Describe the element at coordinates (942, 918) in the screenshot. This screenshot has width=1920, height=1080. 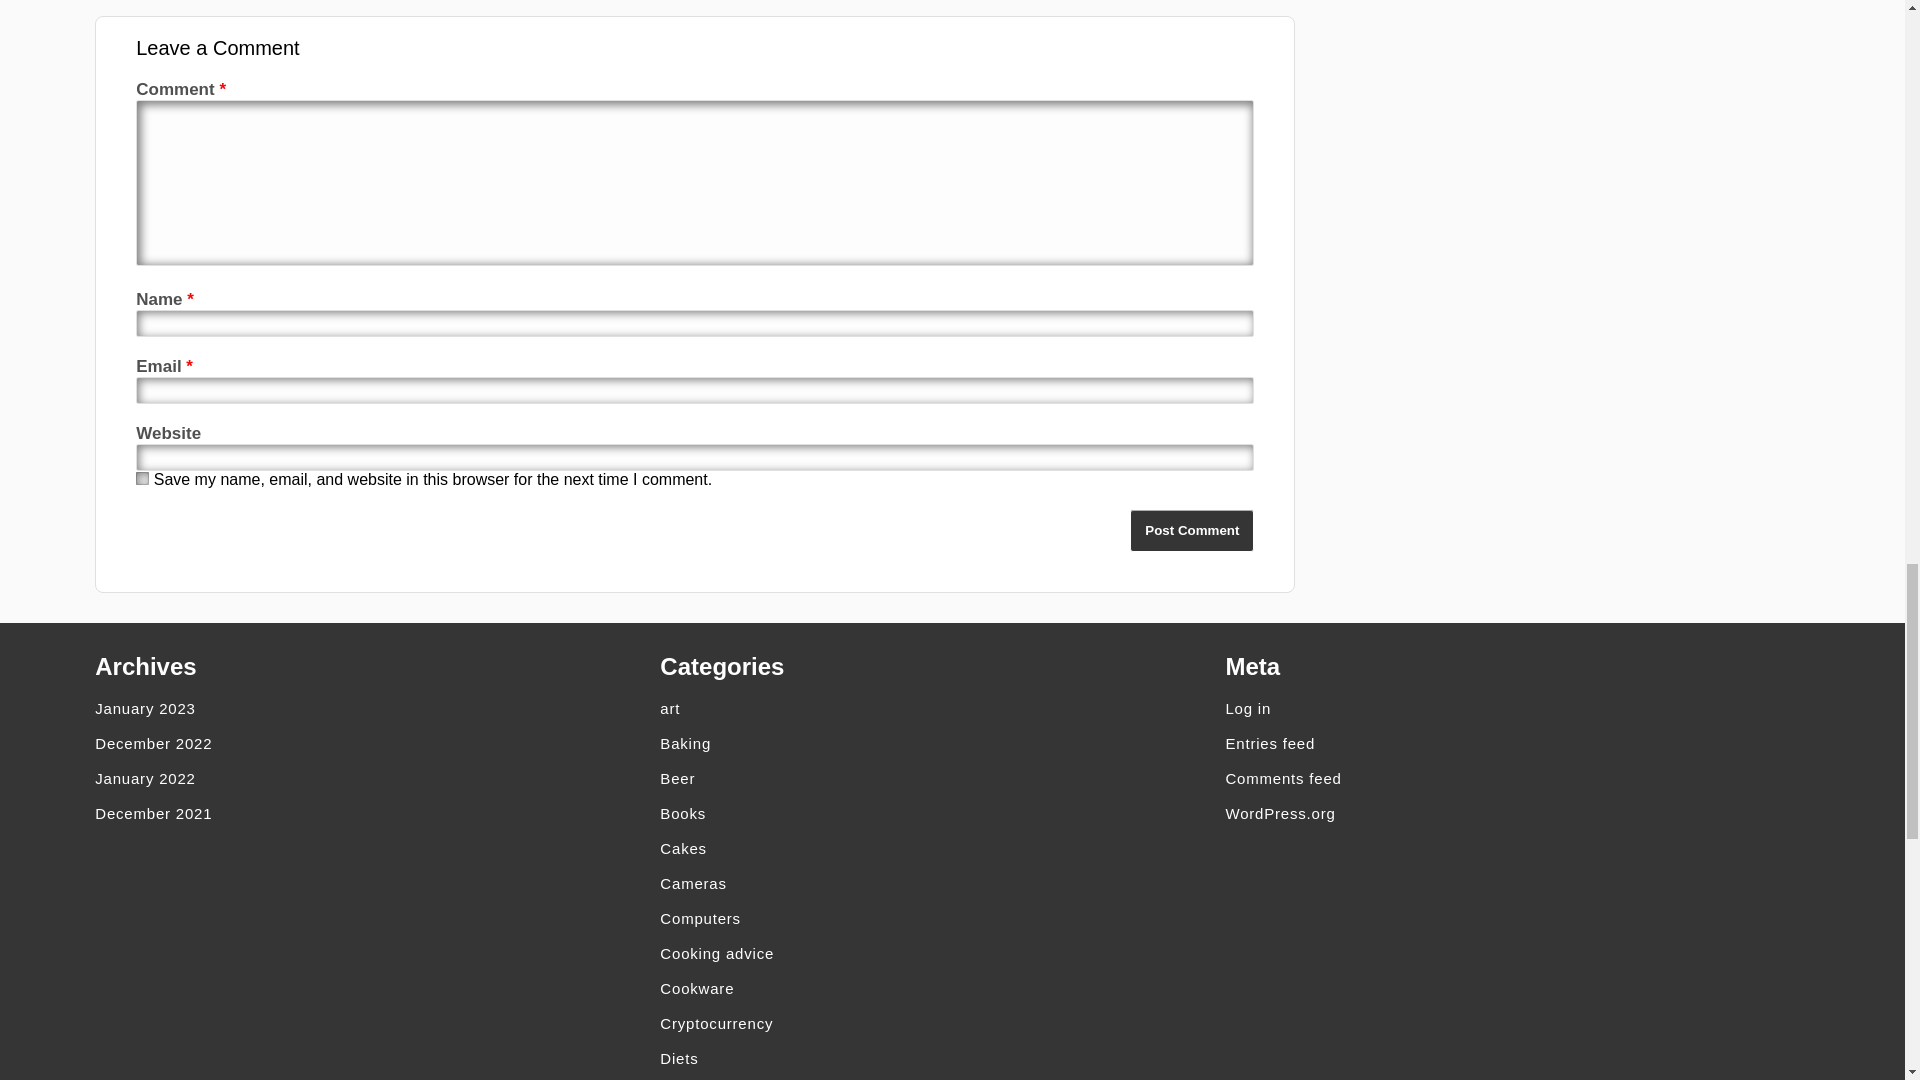
I see `Computers` at that location.